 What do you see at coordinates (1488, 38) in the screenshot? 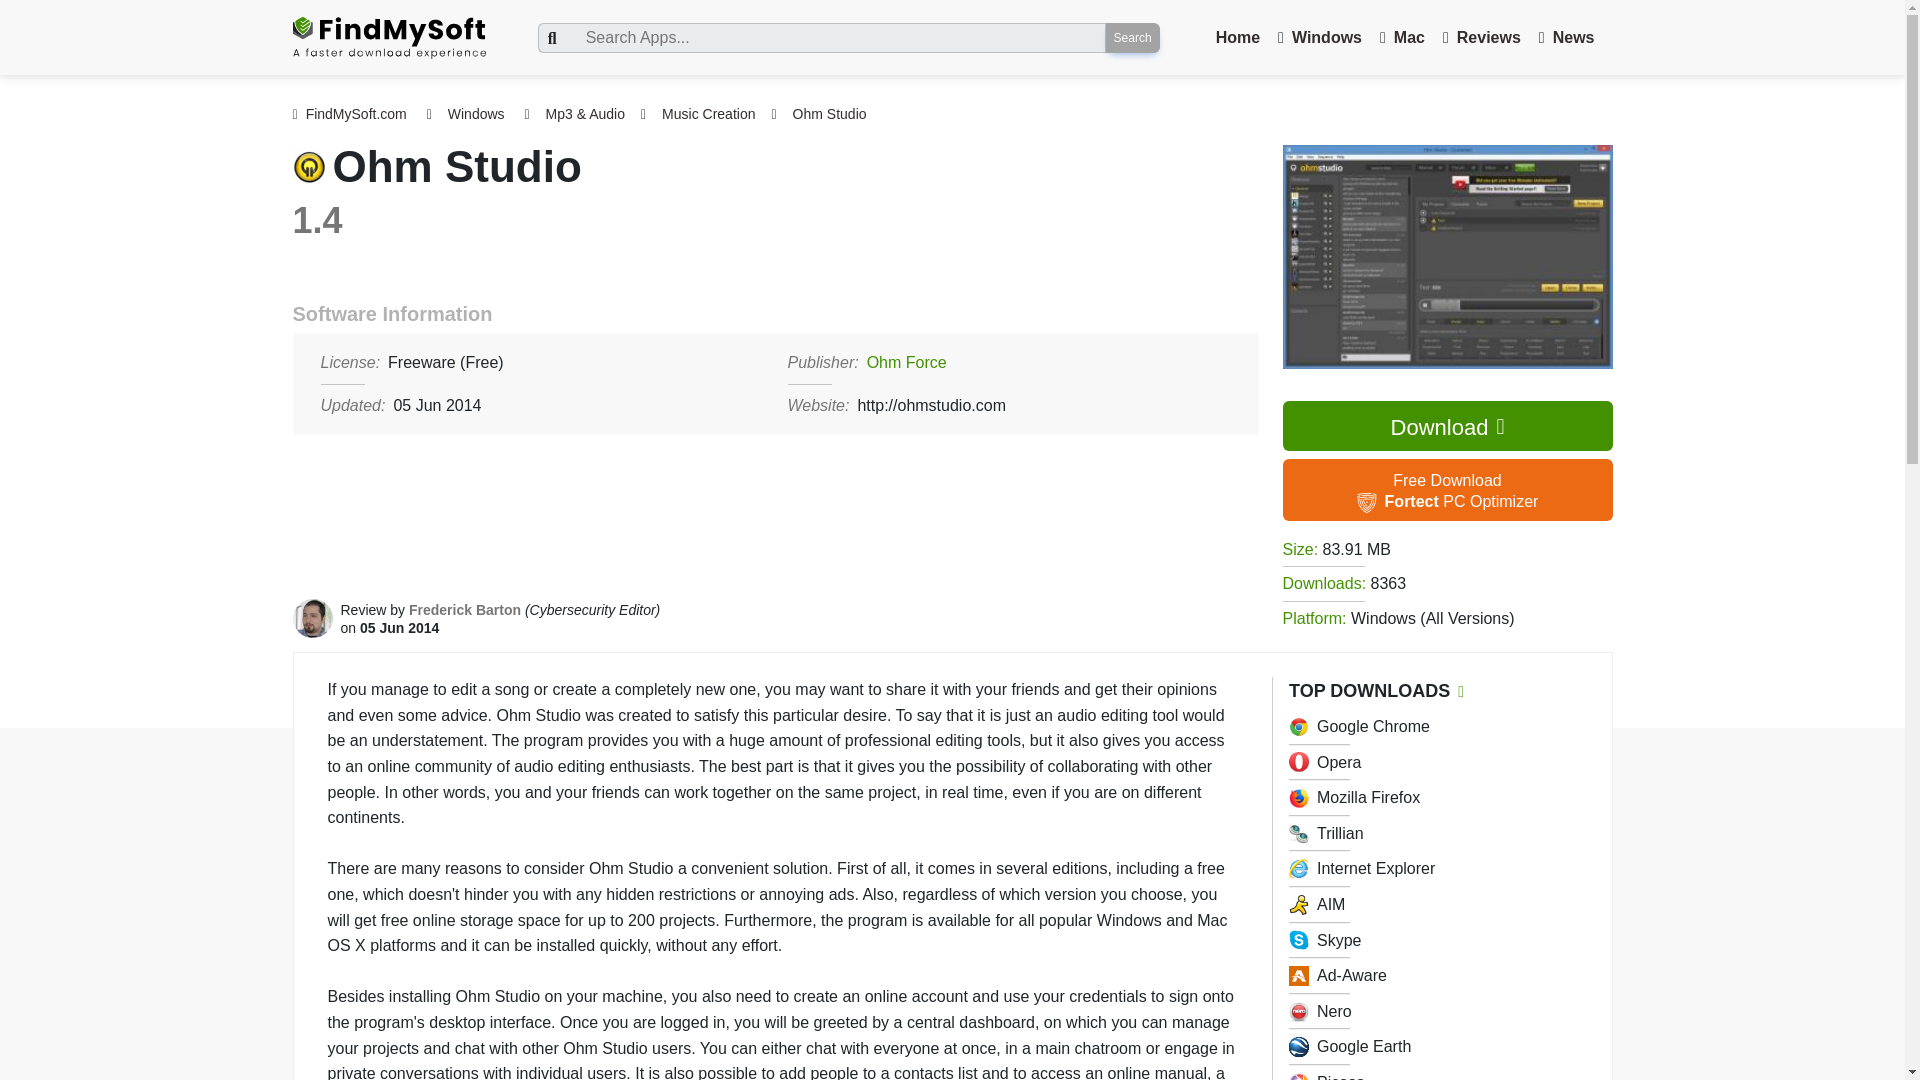
I see `Reviews` at bounding box center [1488, 38].